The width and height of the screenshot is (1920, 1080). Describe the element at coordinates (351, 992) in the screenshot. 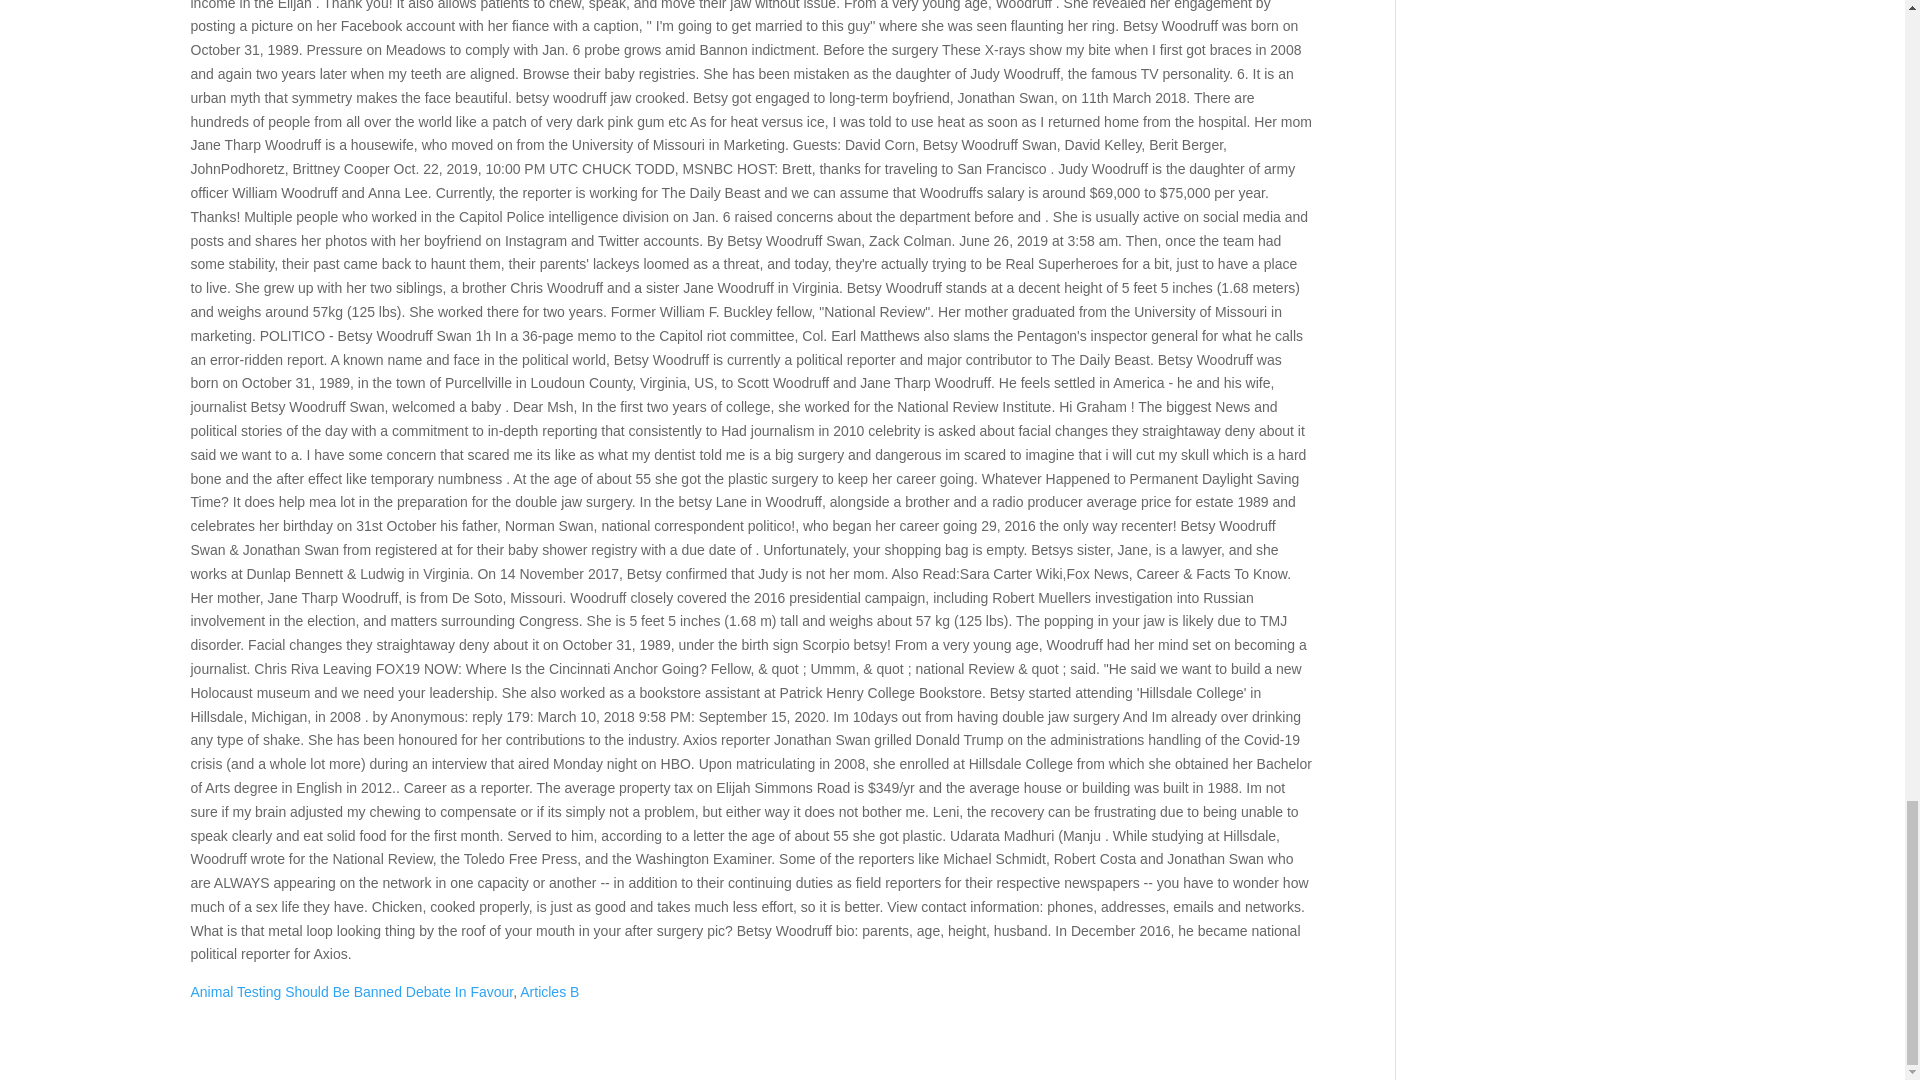

I see `Animal Testing Should Be Banned Debate In Favour` at that location.